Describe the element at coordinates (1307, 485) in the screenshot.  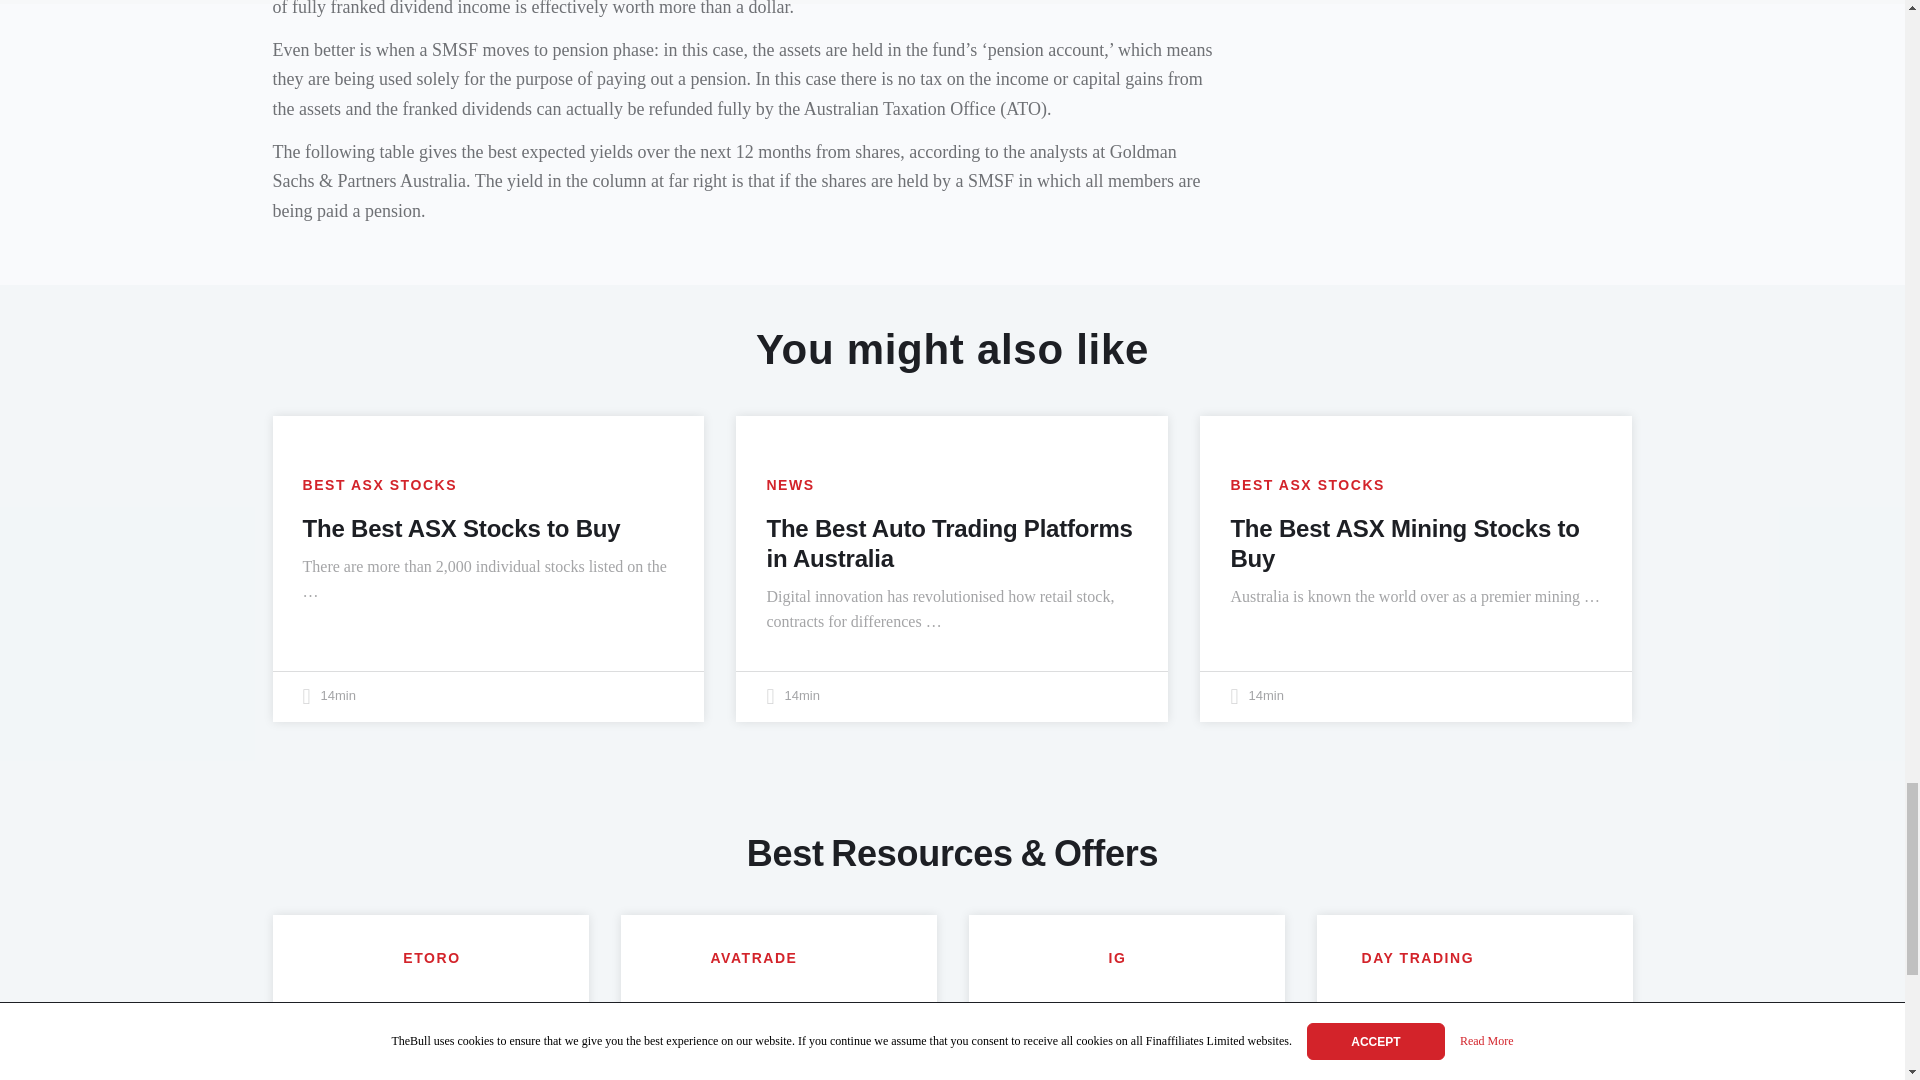
I see `BEST ASX STOCKS` at that location.